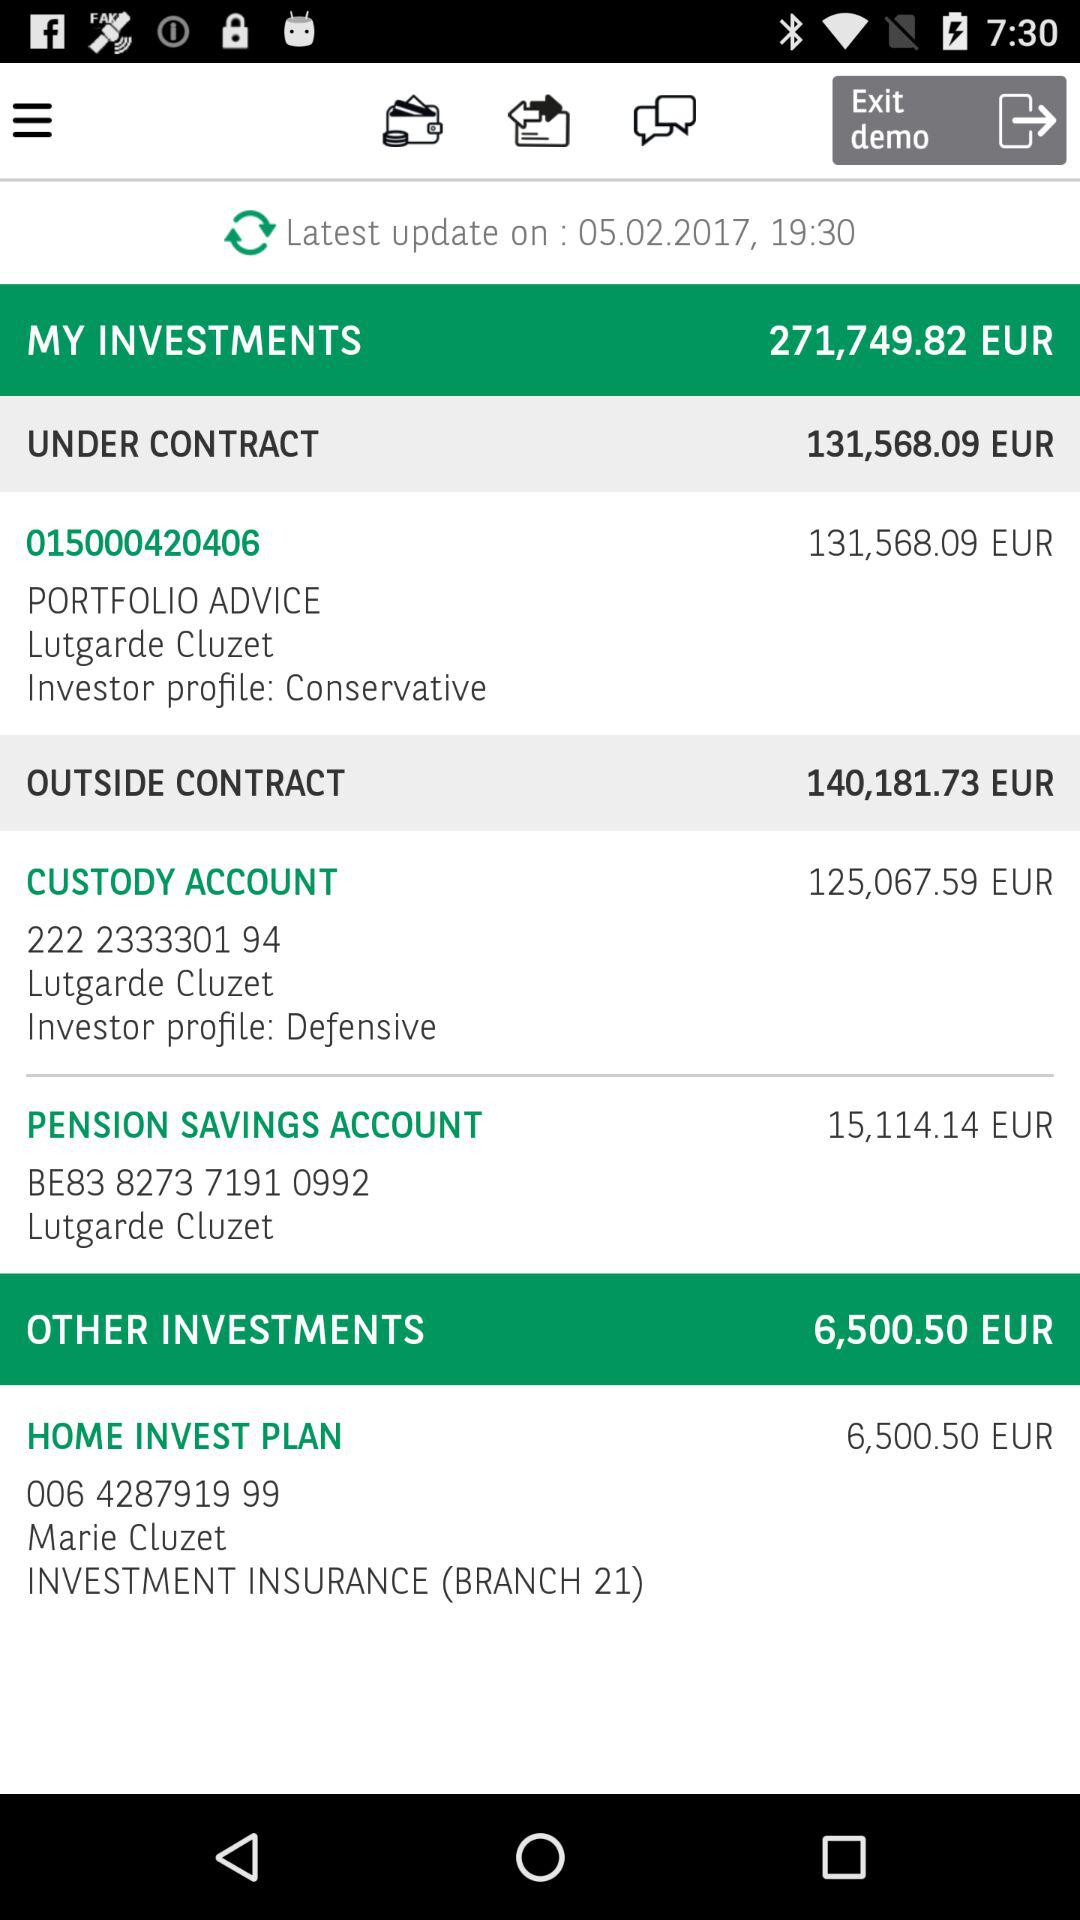  What do you see at coordinates (413, 1125) in the screenshot?
I see `launch the pension savings account icon` at bounding box center [413, 1125].